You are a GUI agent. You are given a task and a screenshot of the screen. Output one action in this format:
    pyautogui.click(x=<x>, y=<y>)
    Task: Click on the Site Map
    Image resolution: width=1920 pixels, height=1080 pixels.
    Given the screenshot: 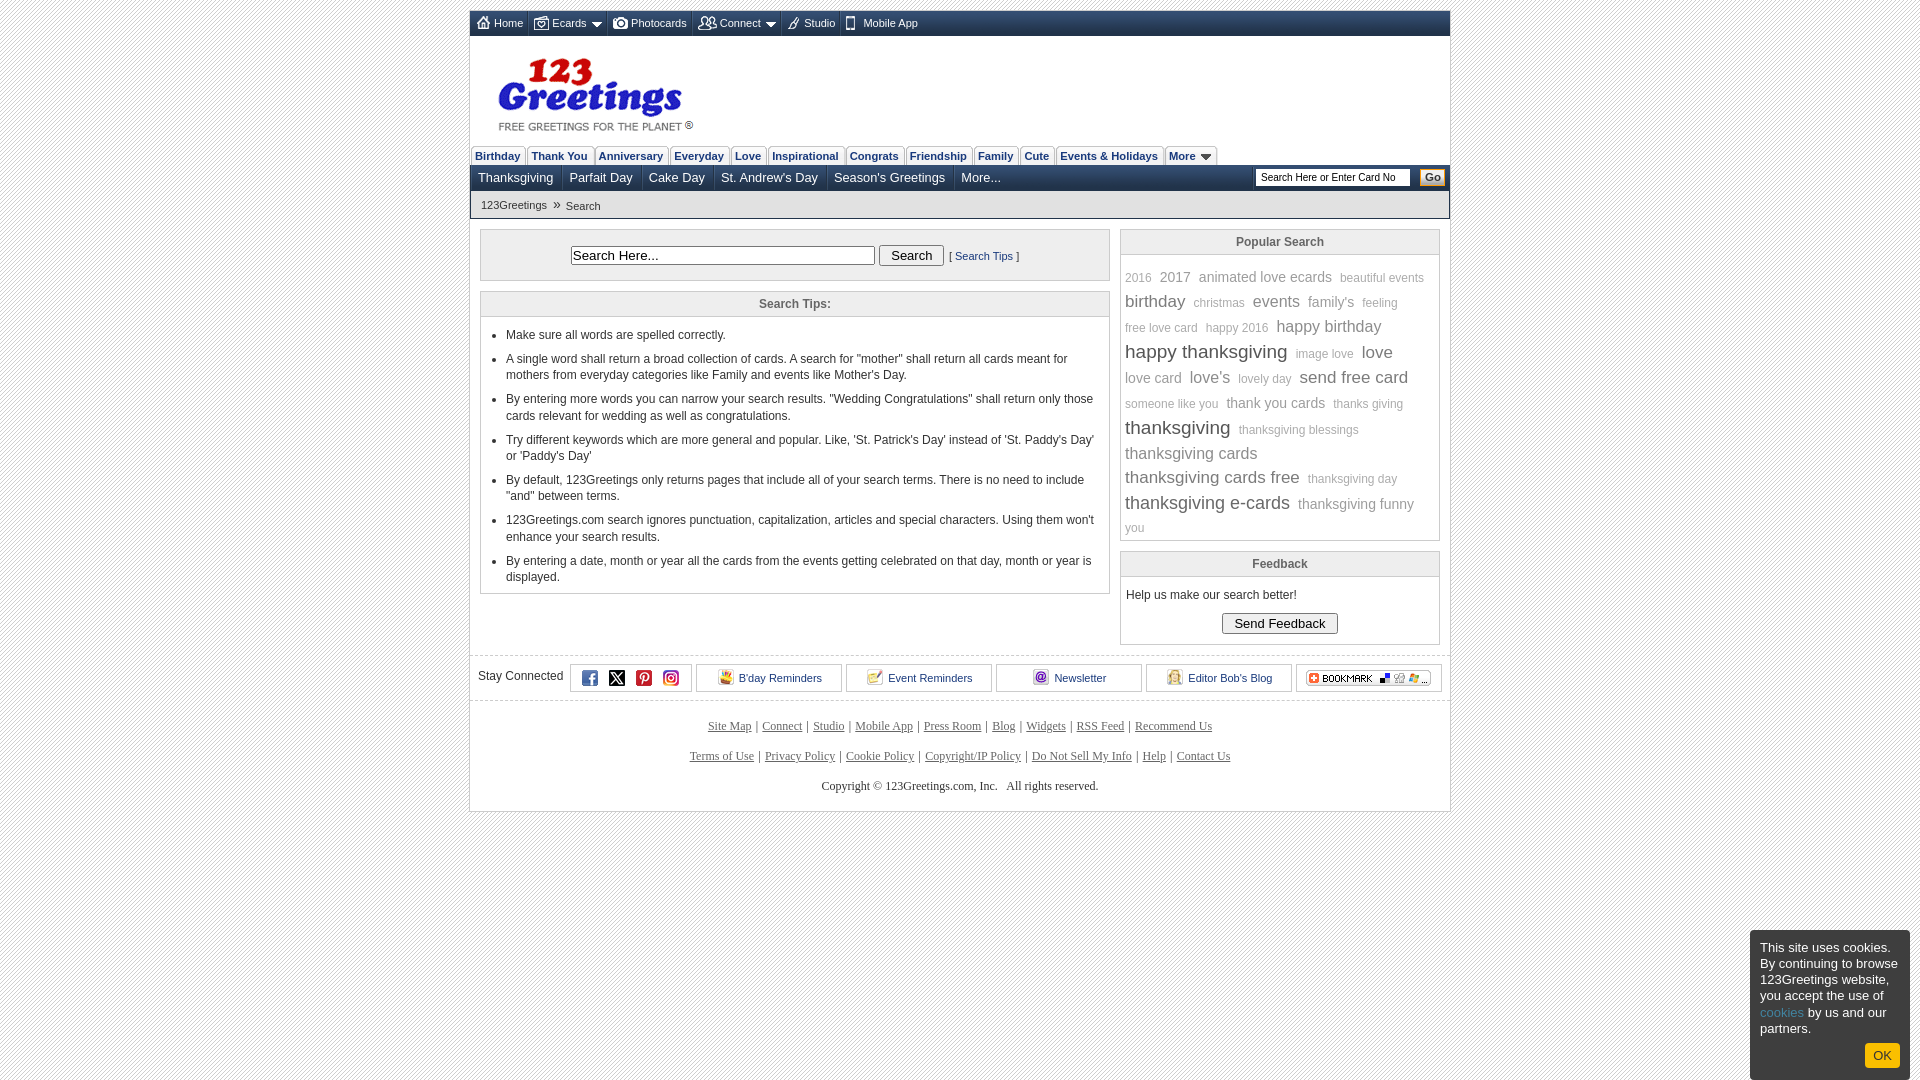 What is the action you would take?
    pyautogui.click(x=730, y=726)
    